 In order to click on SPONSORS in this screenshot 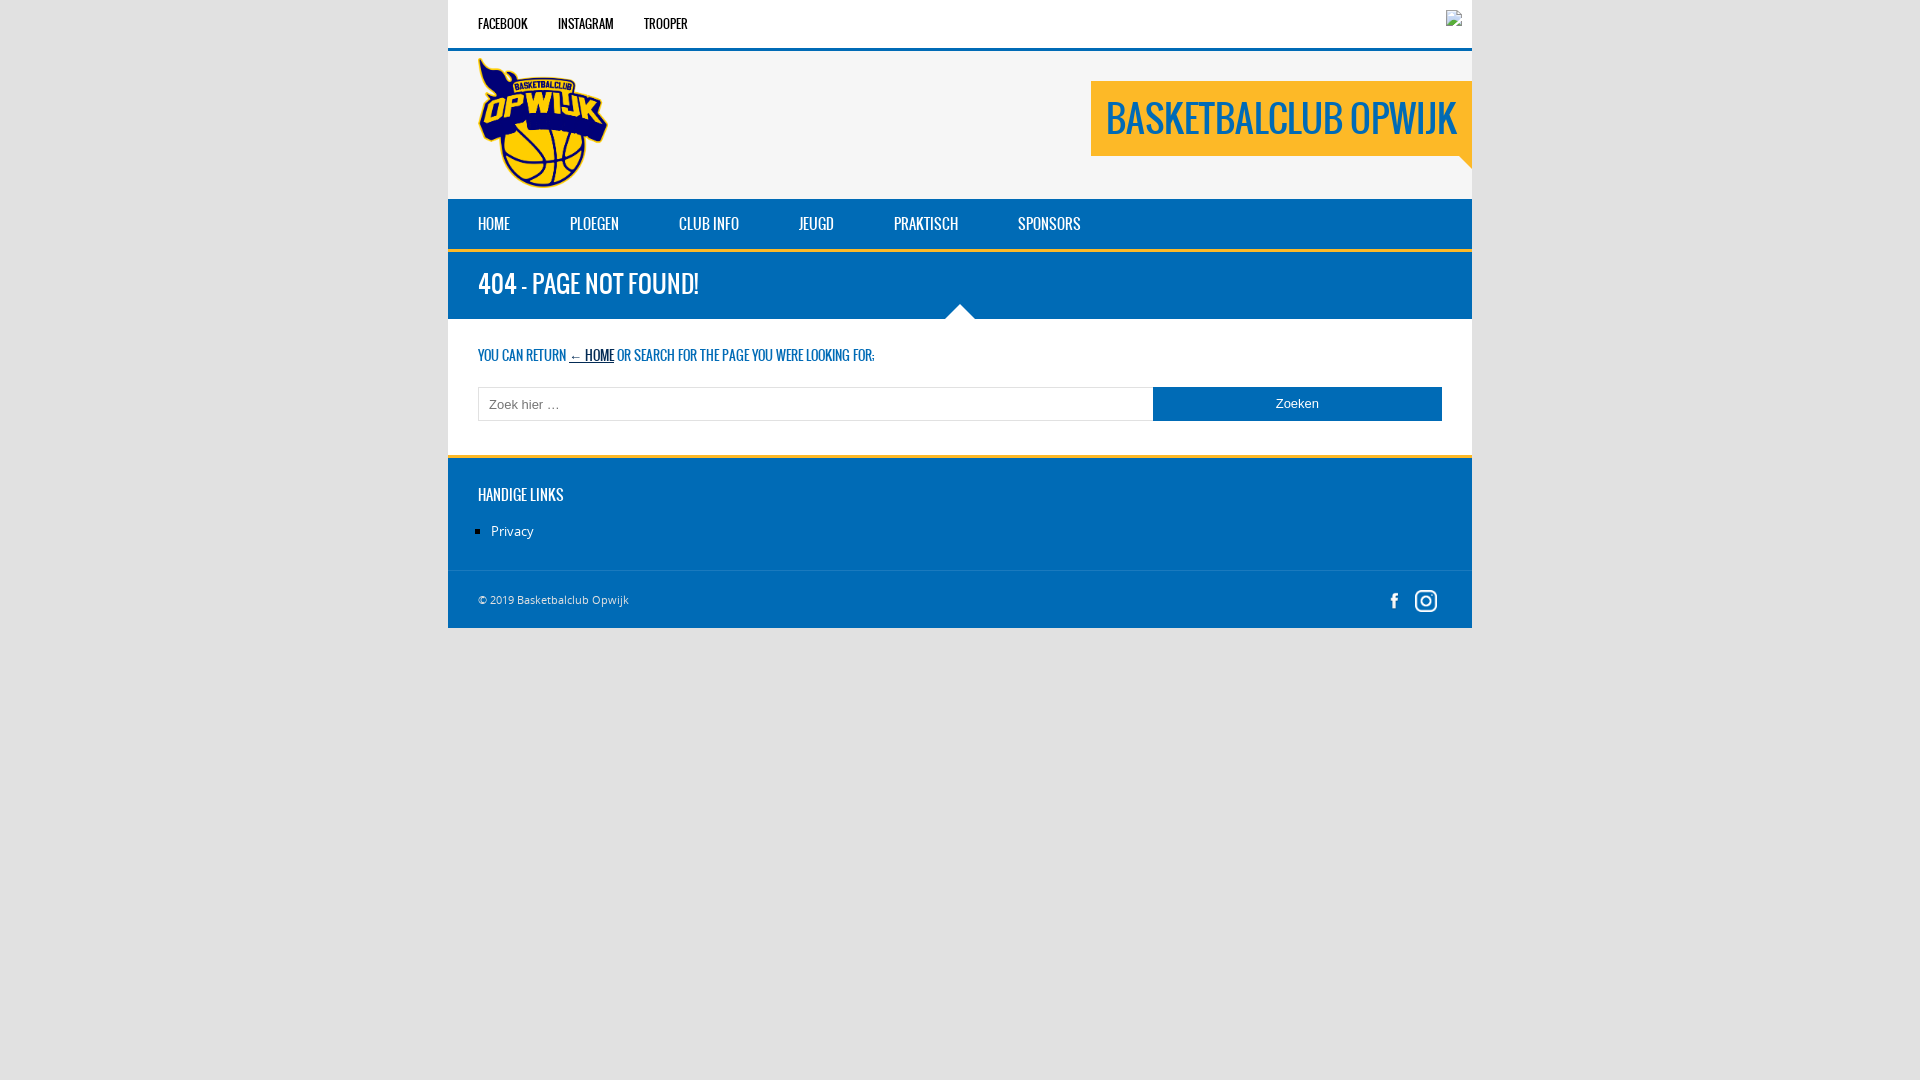, I will do `click(1049, 224)`.